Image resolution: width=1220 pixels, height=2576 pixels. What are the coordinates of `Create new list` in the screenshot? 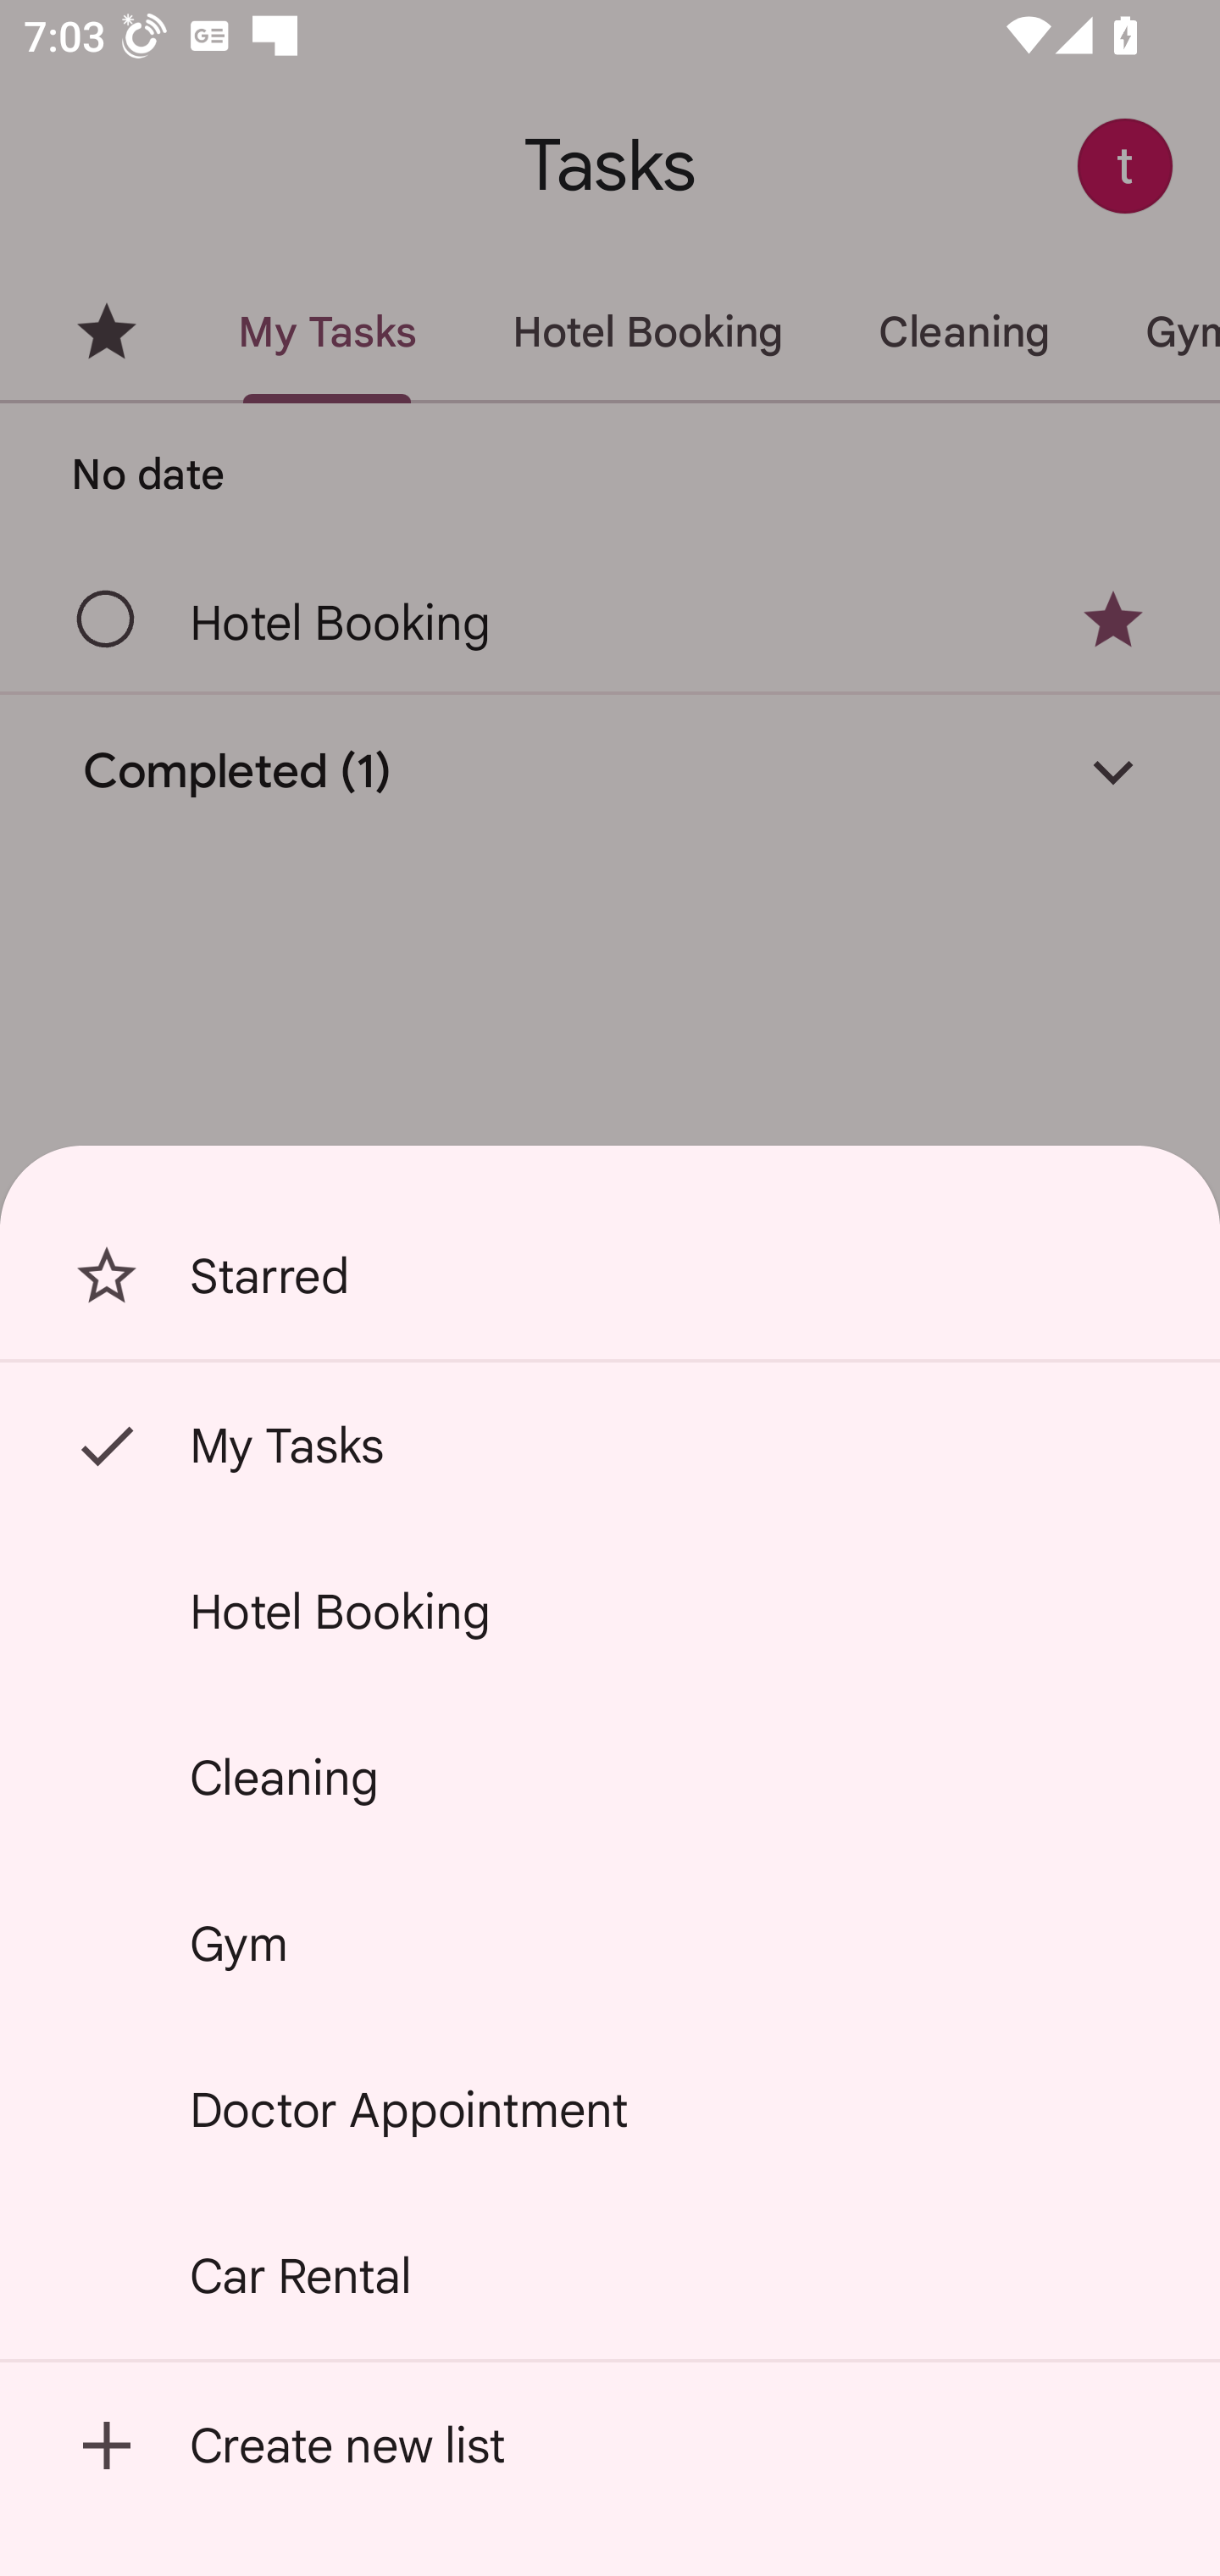 It's located at (610, 2446).